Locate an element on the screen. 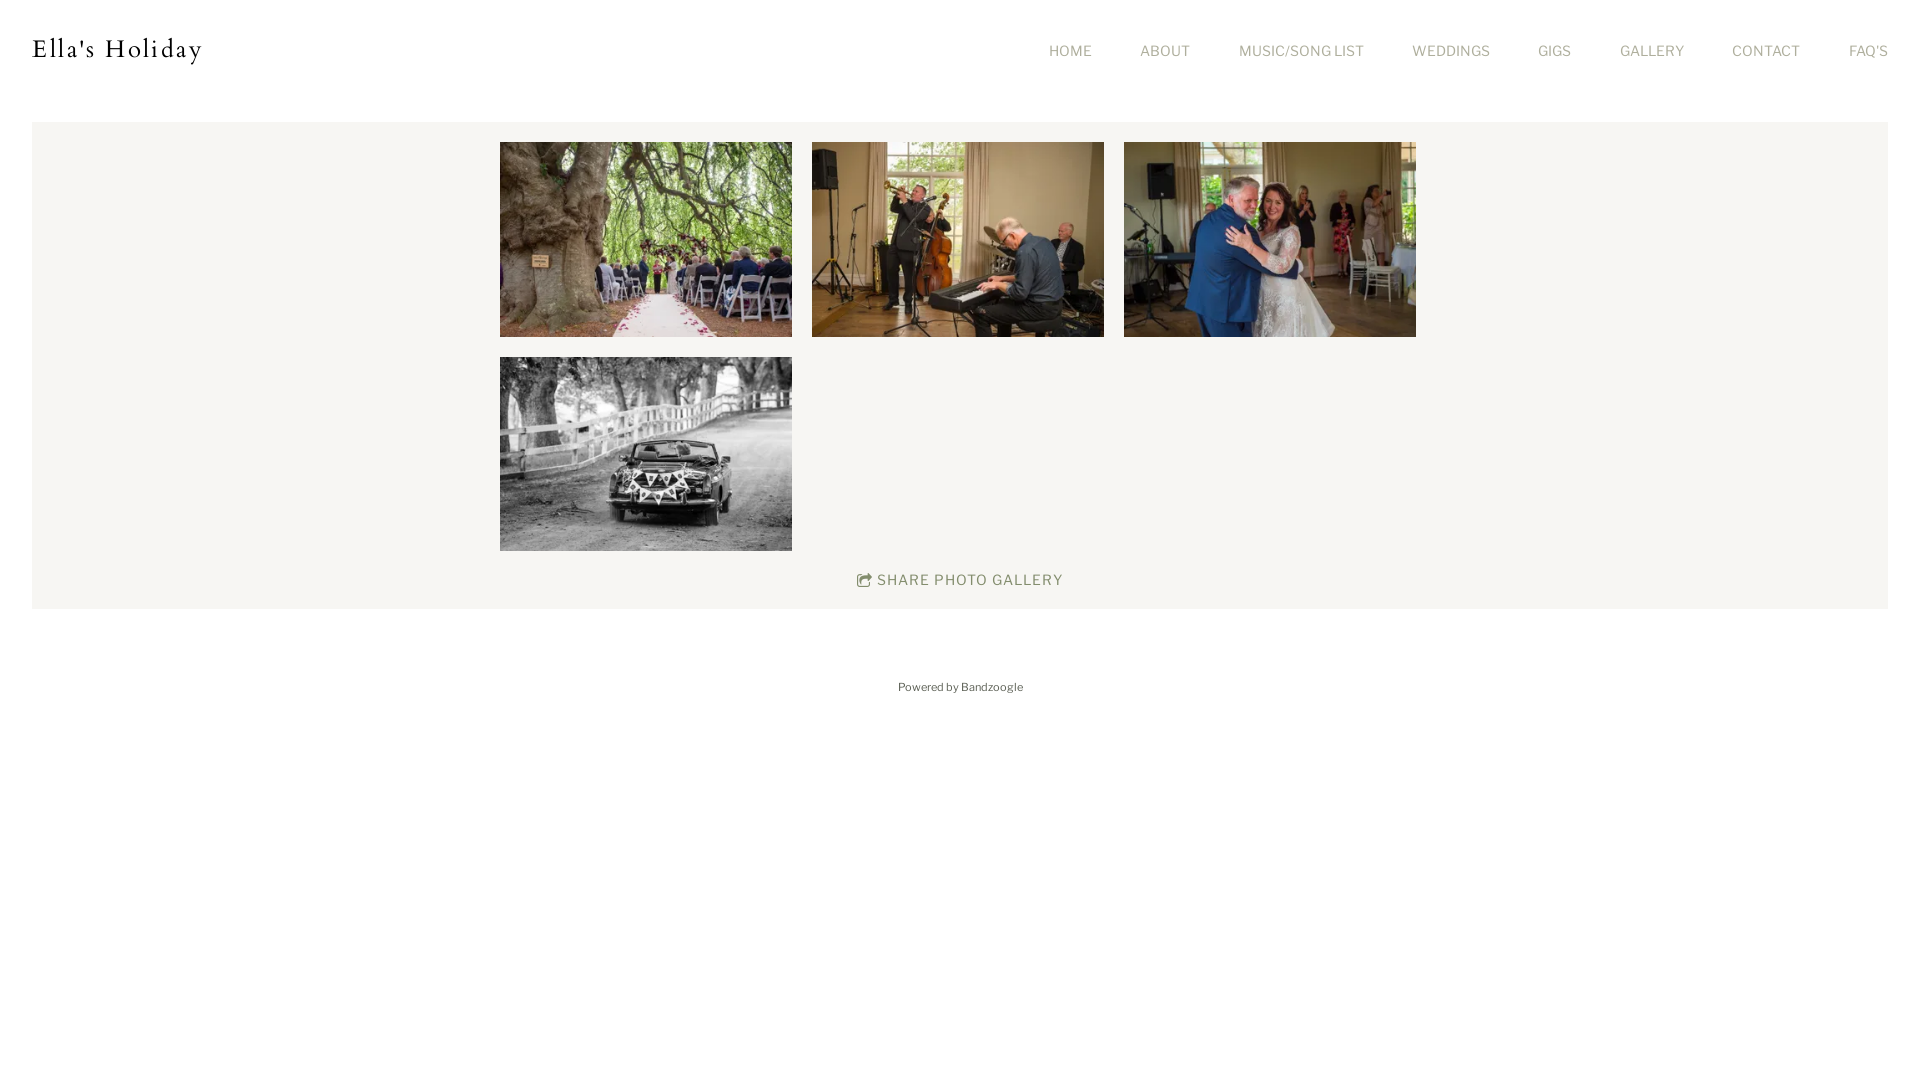 This screenshot has width=1920, height=1080. GALLERY is located at coordinates (1652, 51).